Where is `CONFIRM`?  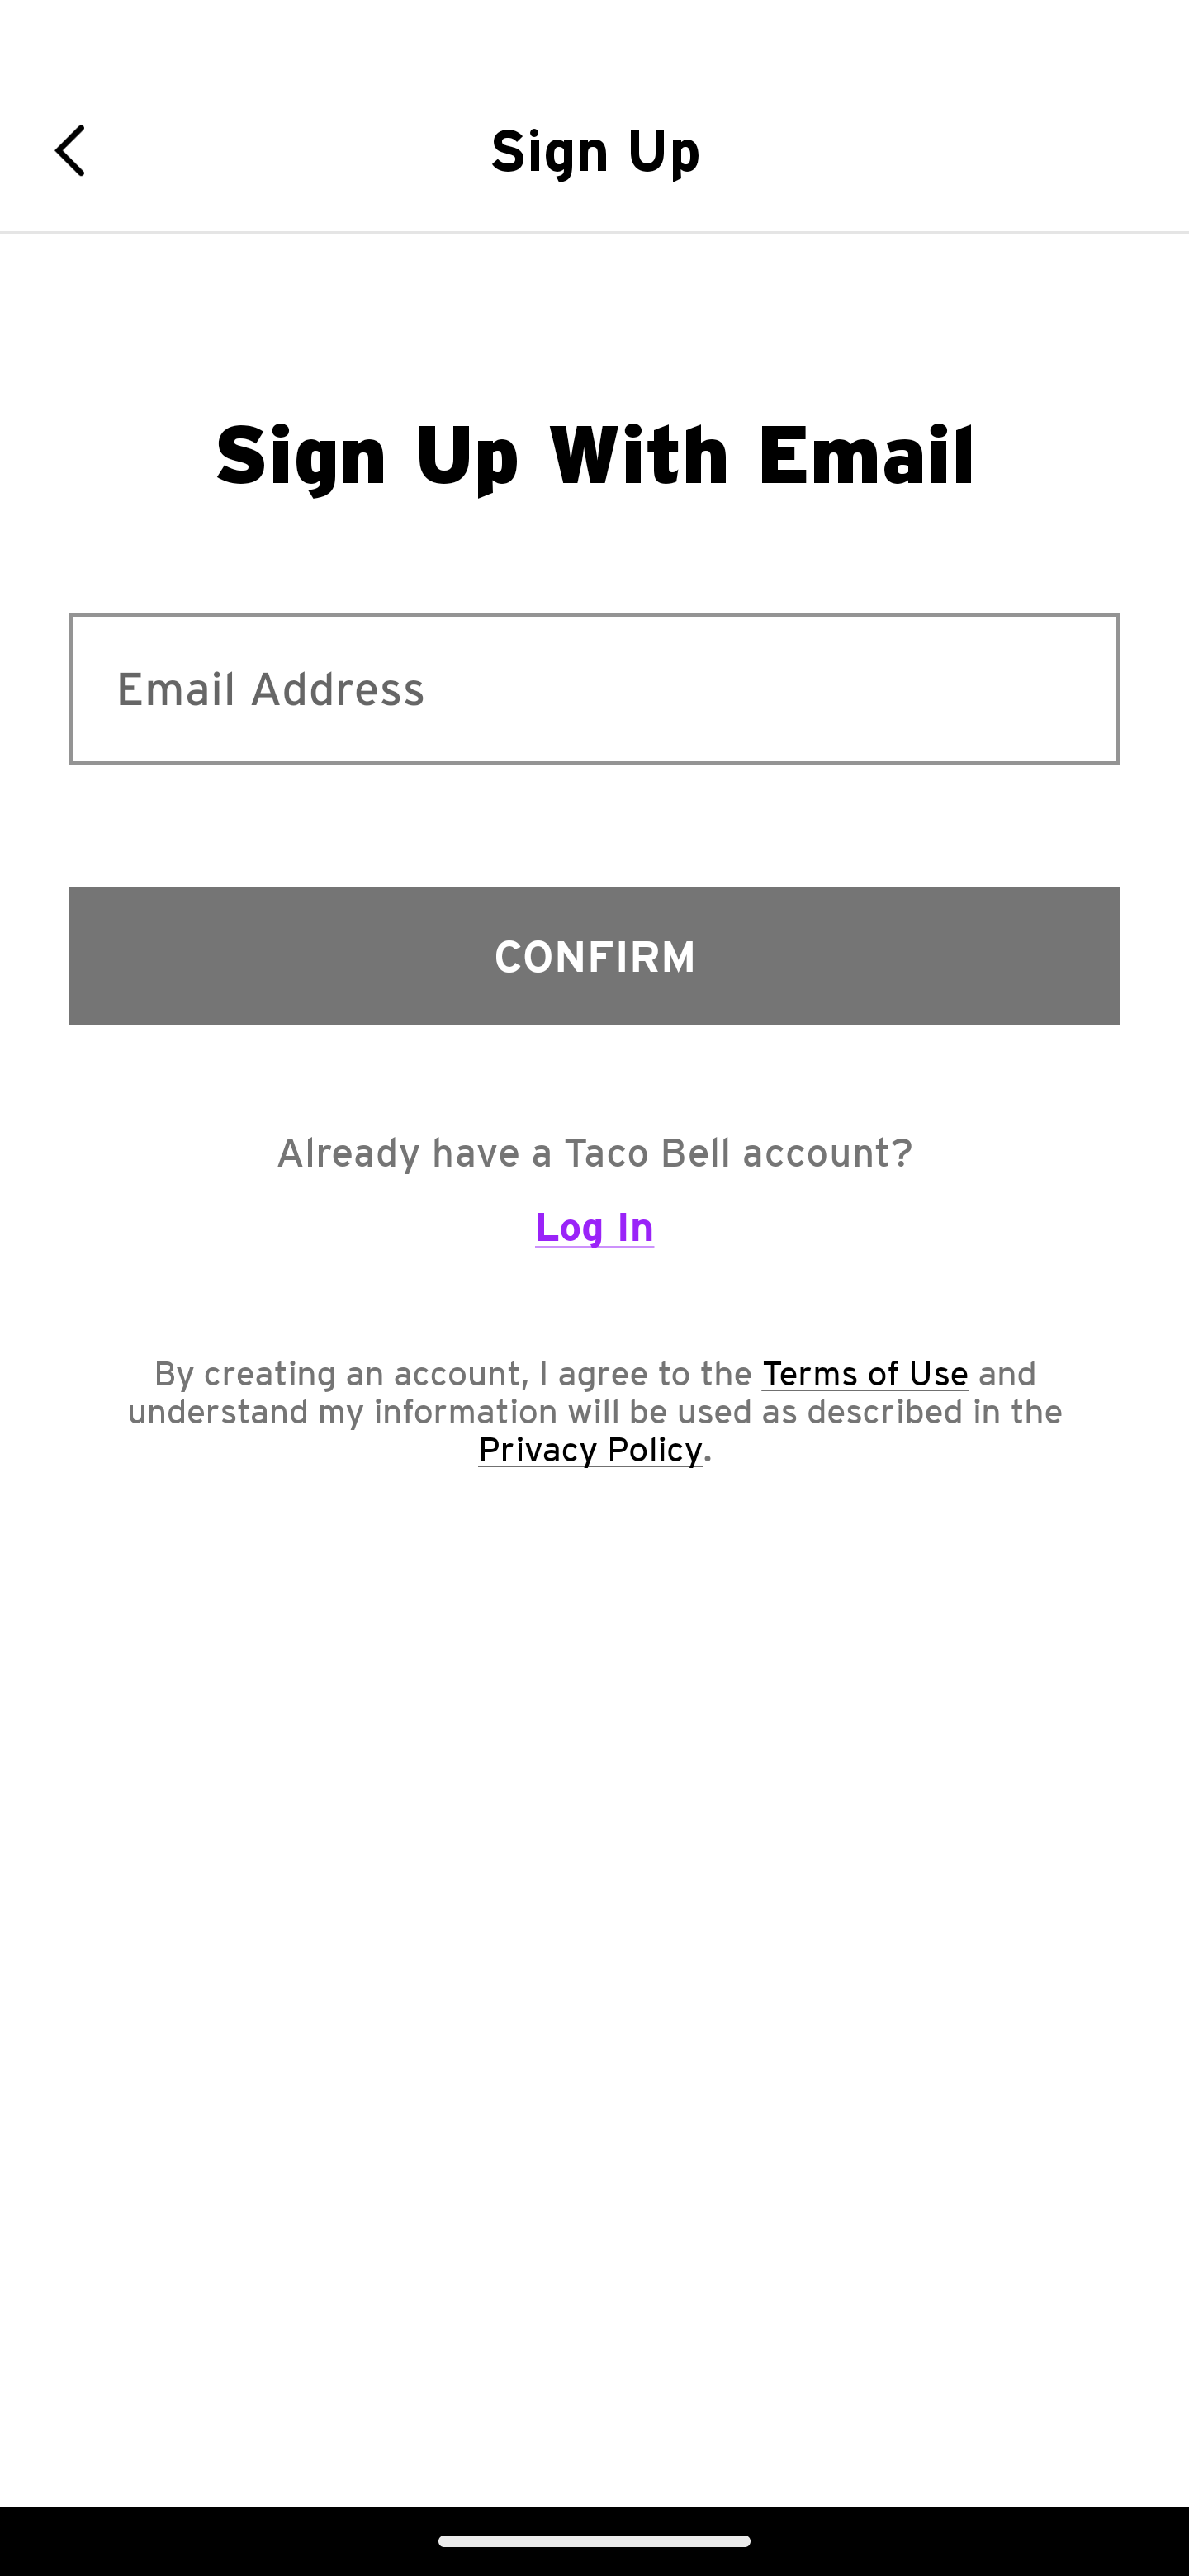
CONFIRM is located at coordinates (594, 955).